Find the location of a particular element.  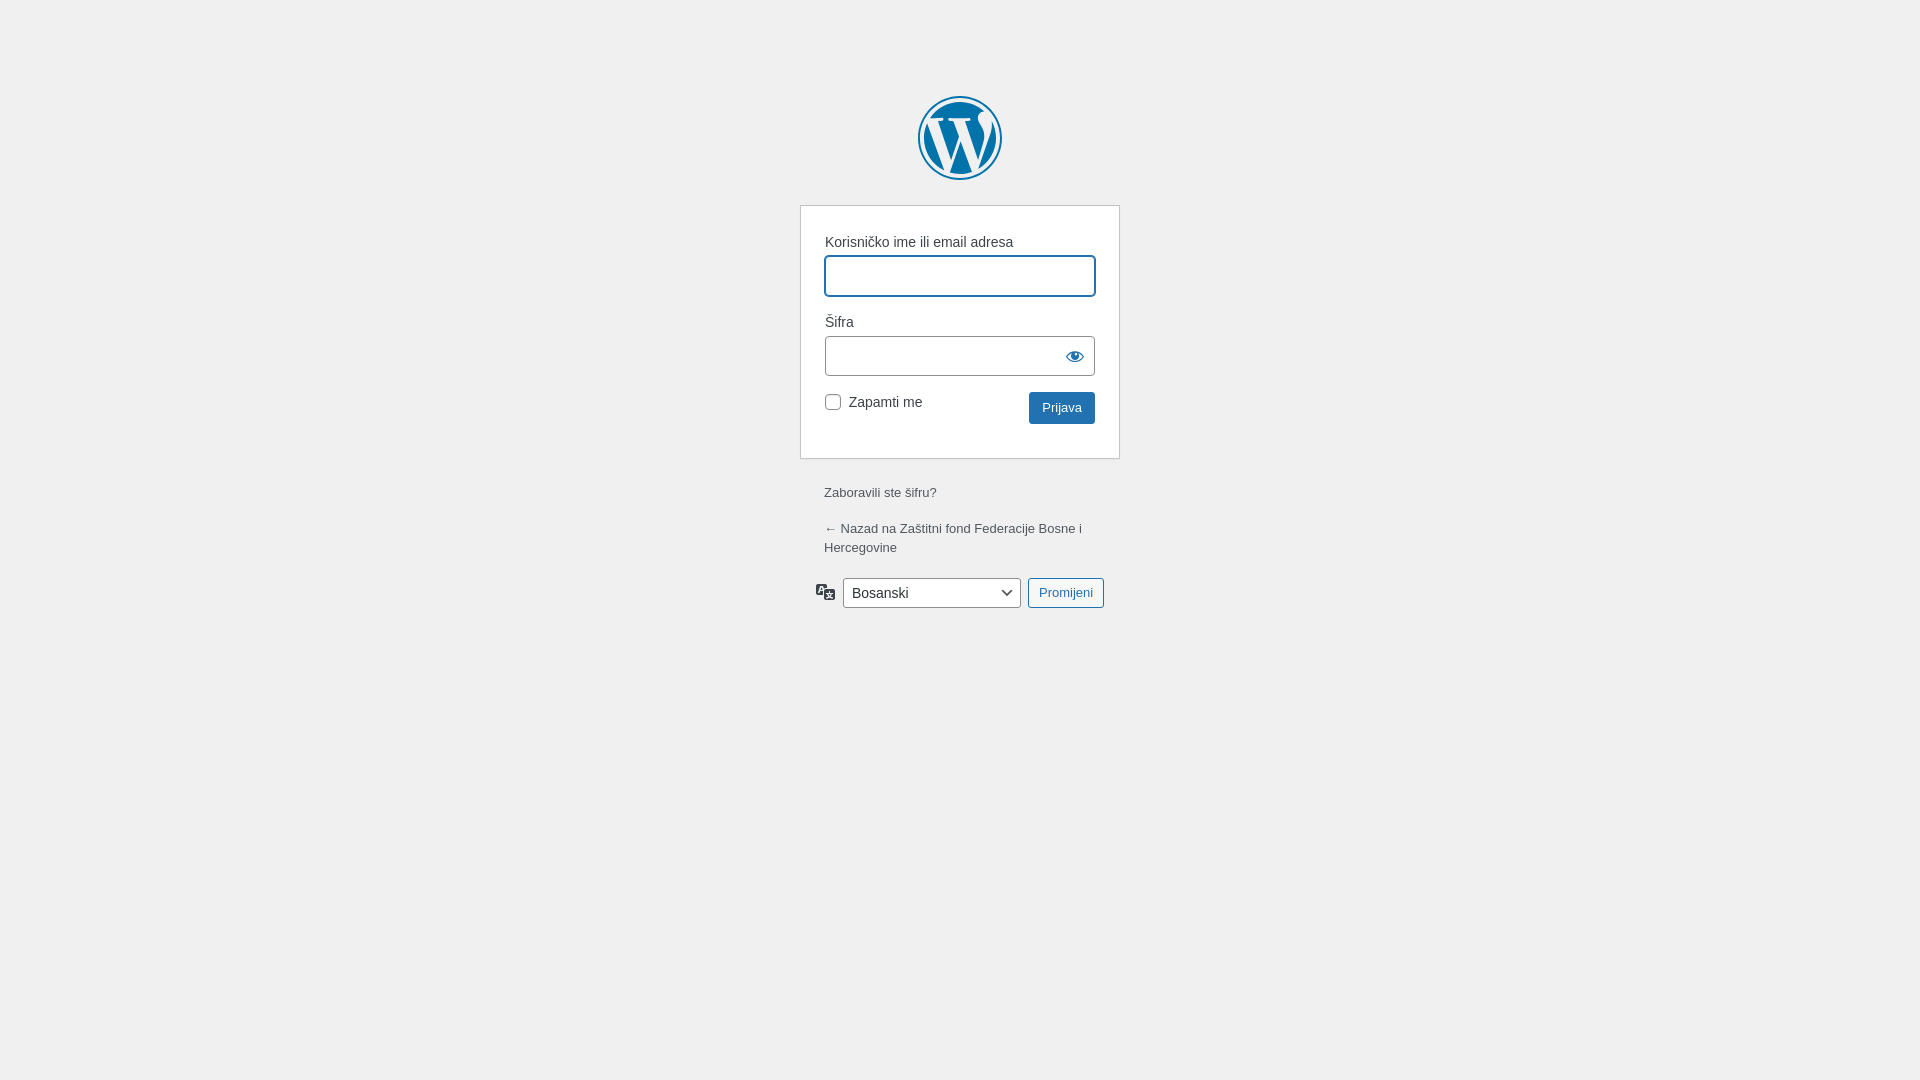

Promijeni is located at coordinates (1066, 593).